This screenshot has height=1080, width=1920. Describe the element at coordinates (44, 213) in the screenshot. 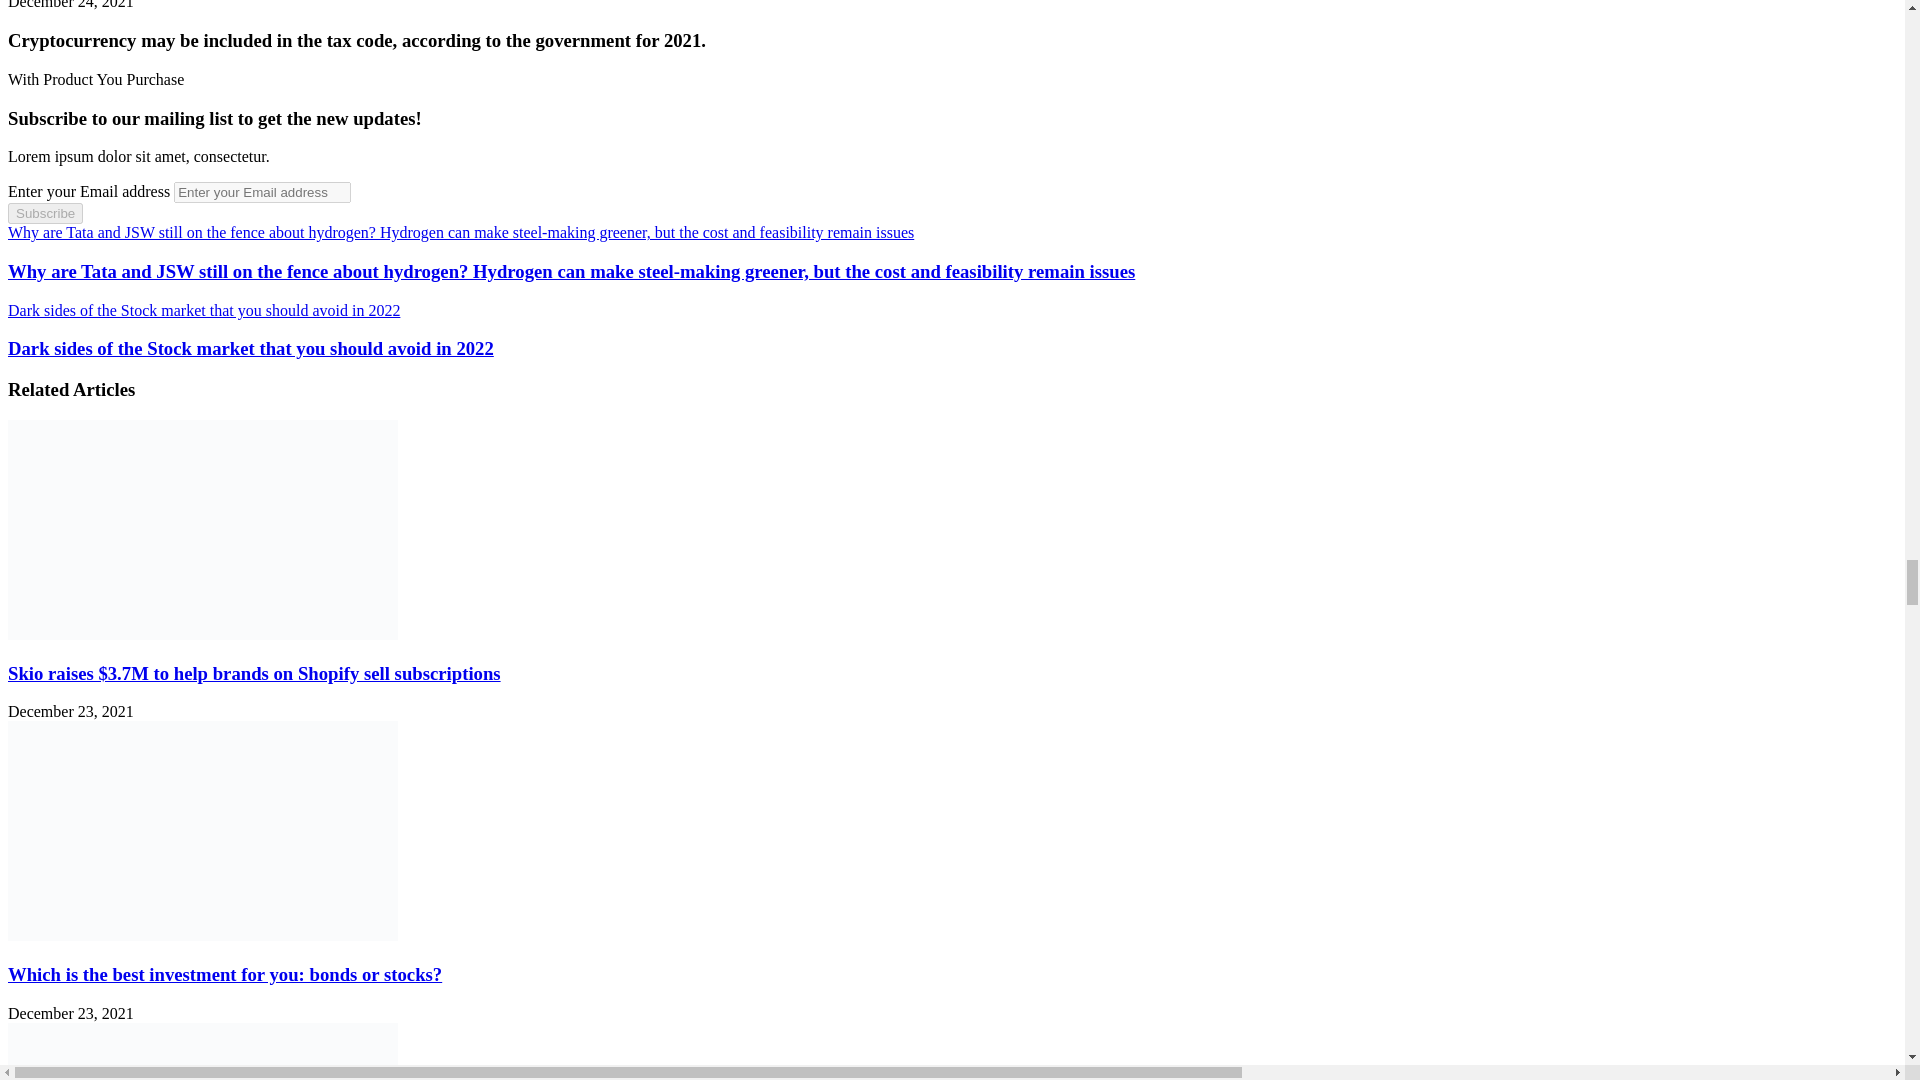

I see `Subscribe` at that location.